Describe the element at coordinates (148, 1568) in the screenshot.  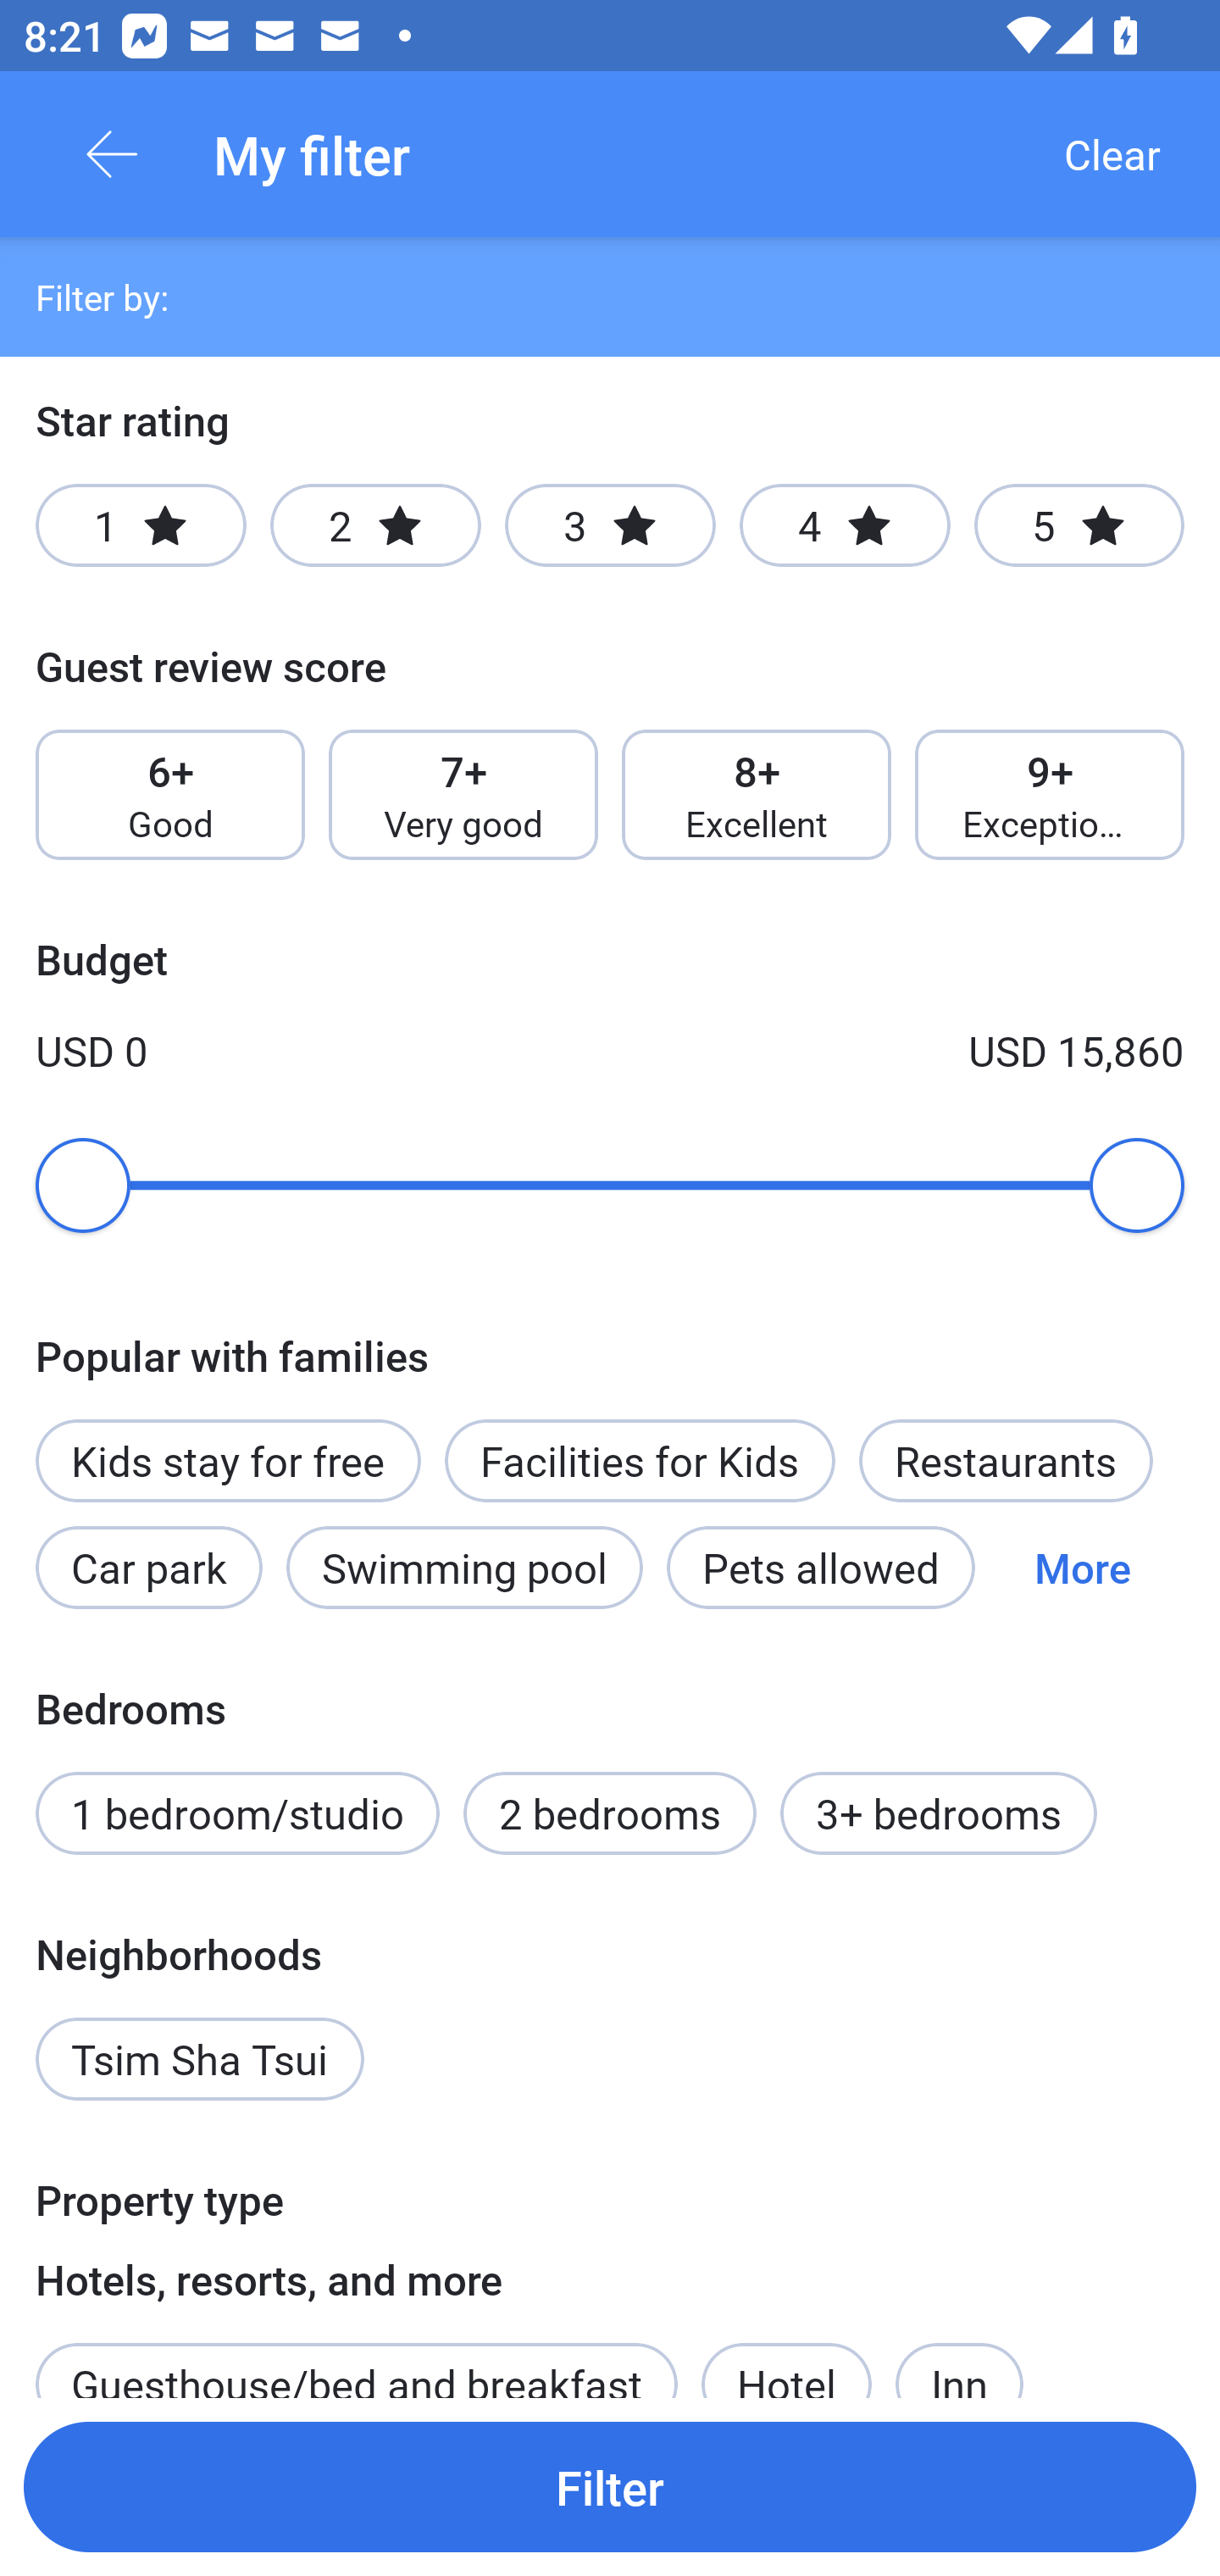
I see `Car park` at that location.